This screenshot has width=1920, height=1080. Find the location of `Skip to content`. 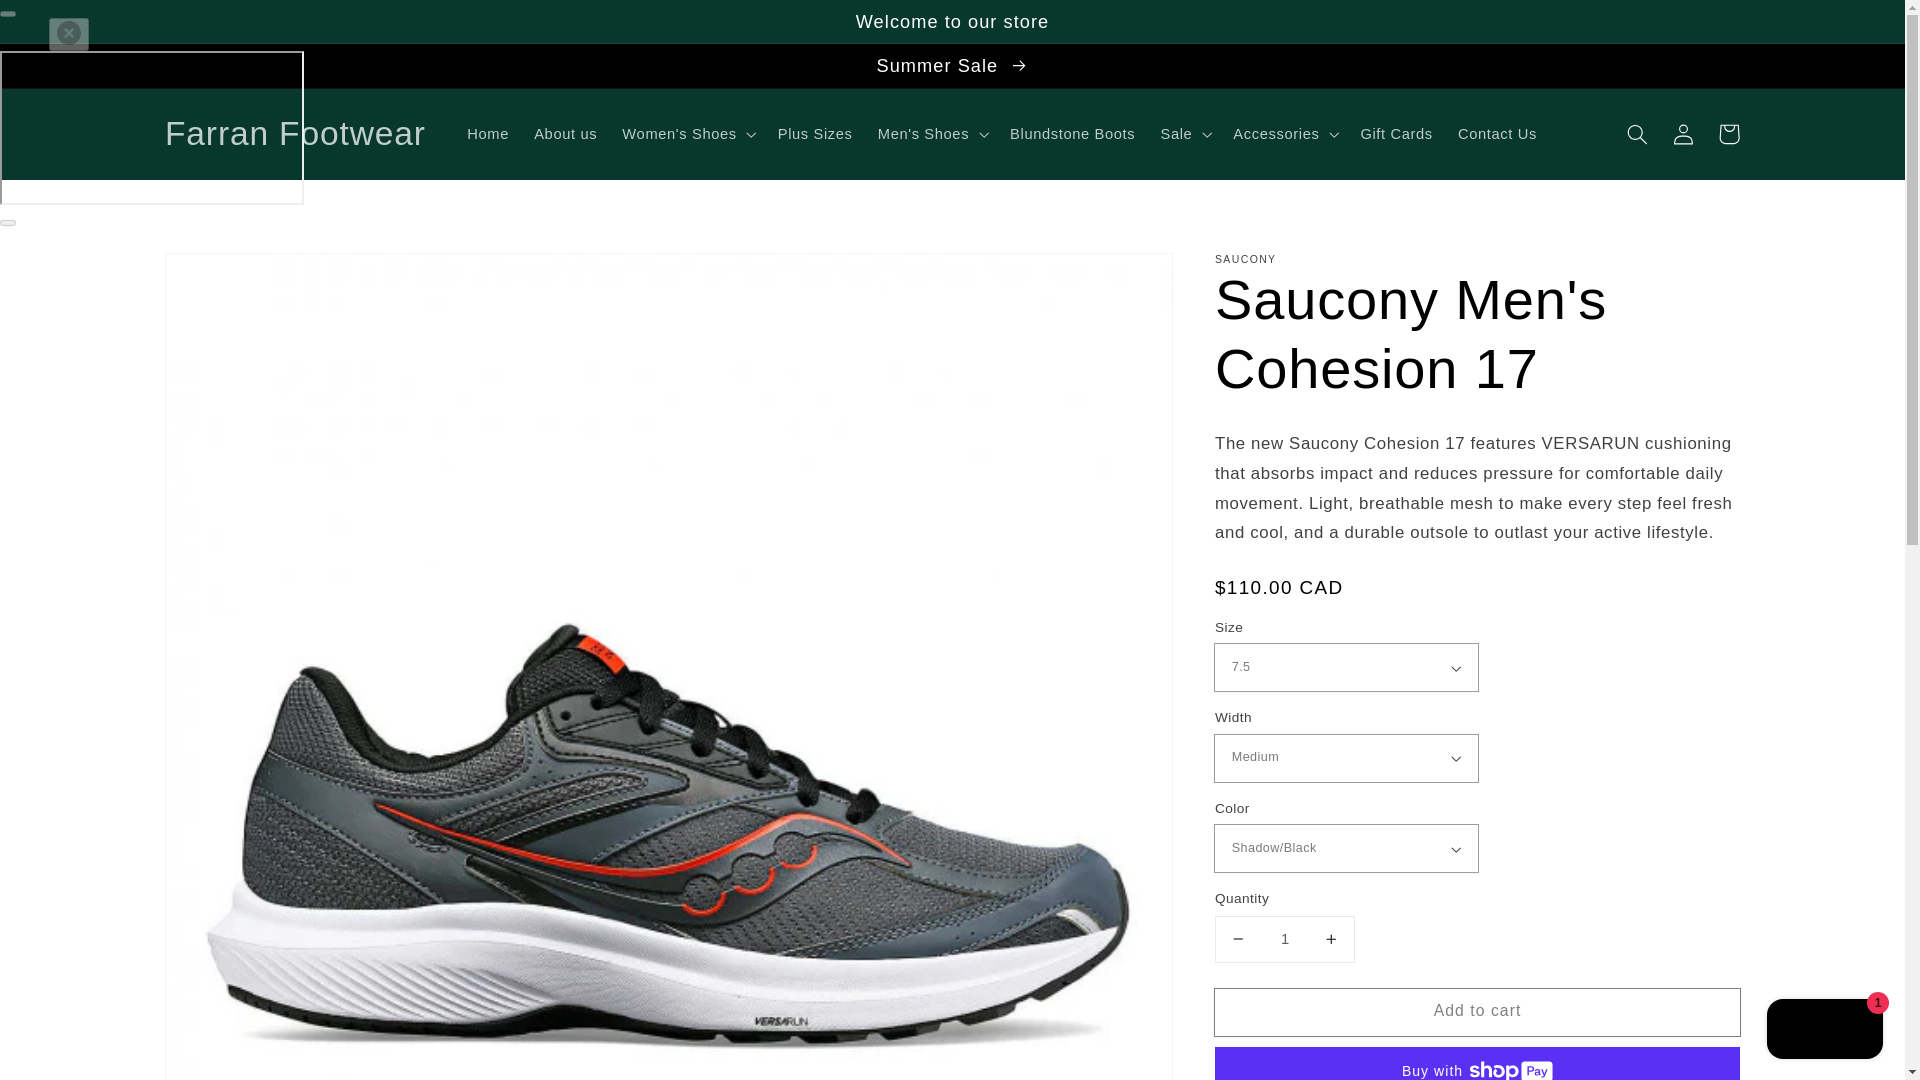

Skip to content is located at coordinates (62, 23).